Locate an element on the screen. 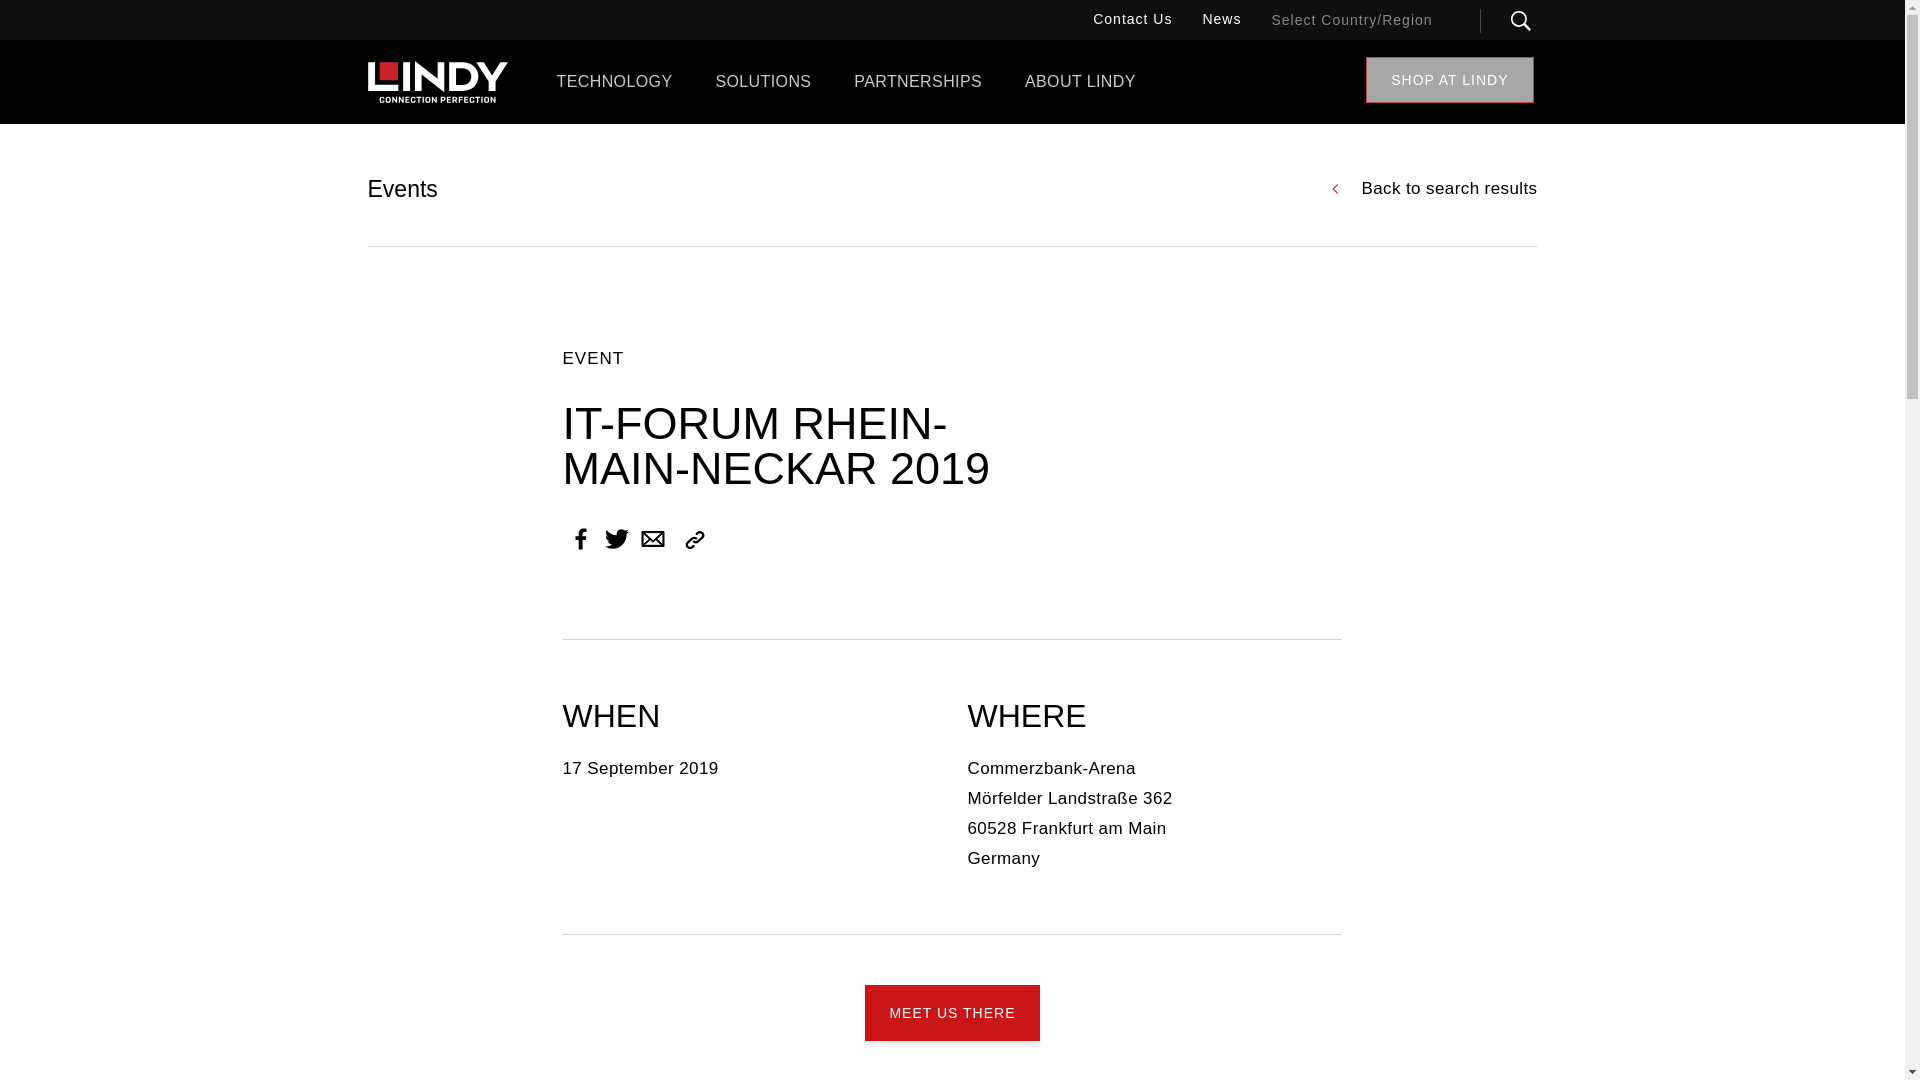 This screenshot has height=1080, width=1920. SOLUTIONS is located at coordinates (762, 82).